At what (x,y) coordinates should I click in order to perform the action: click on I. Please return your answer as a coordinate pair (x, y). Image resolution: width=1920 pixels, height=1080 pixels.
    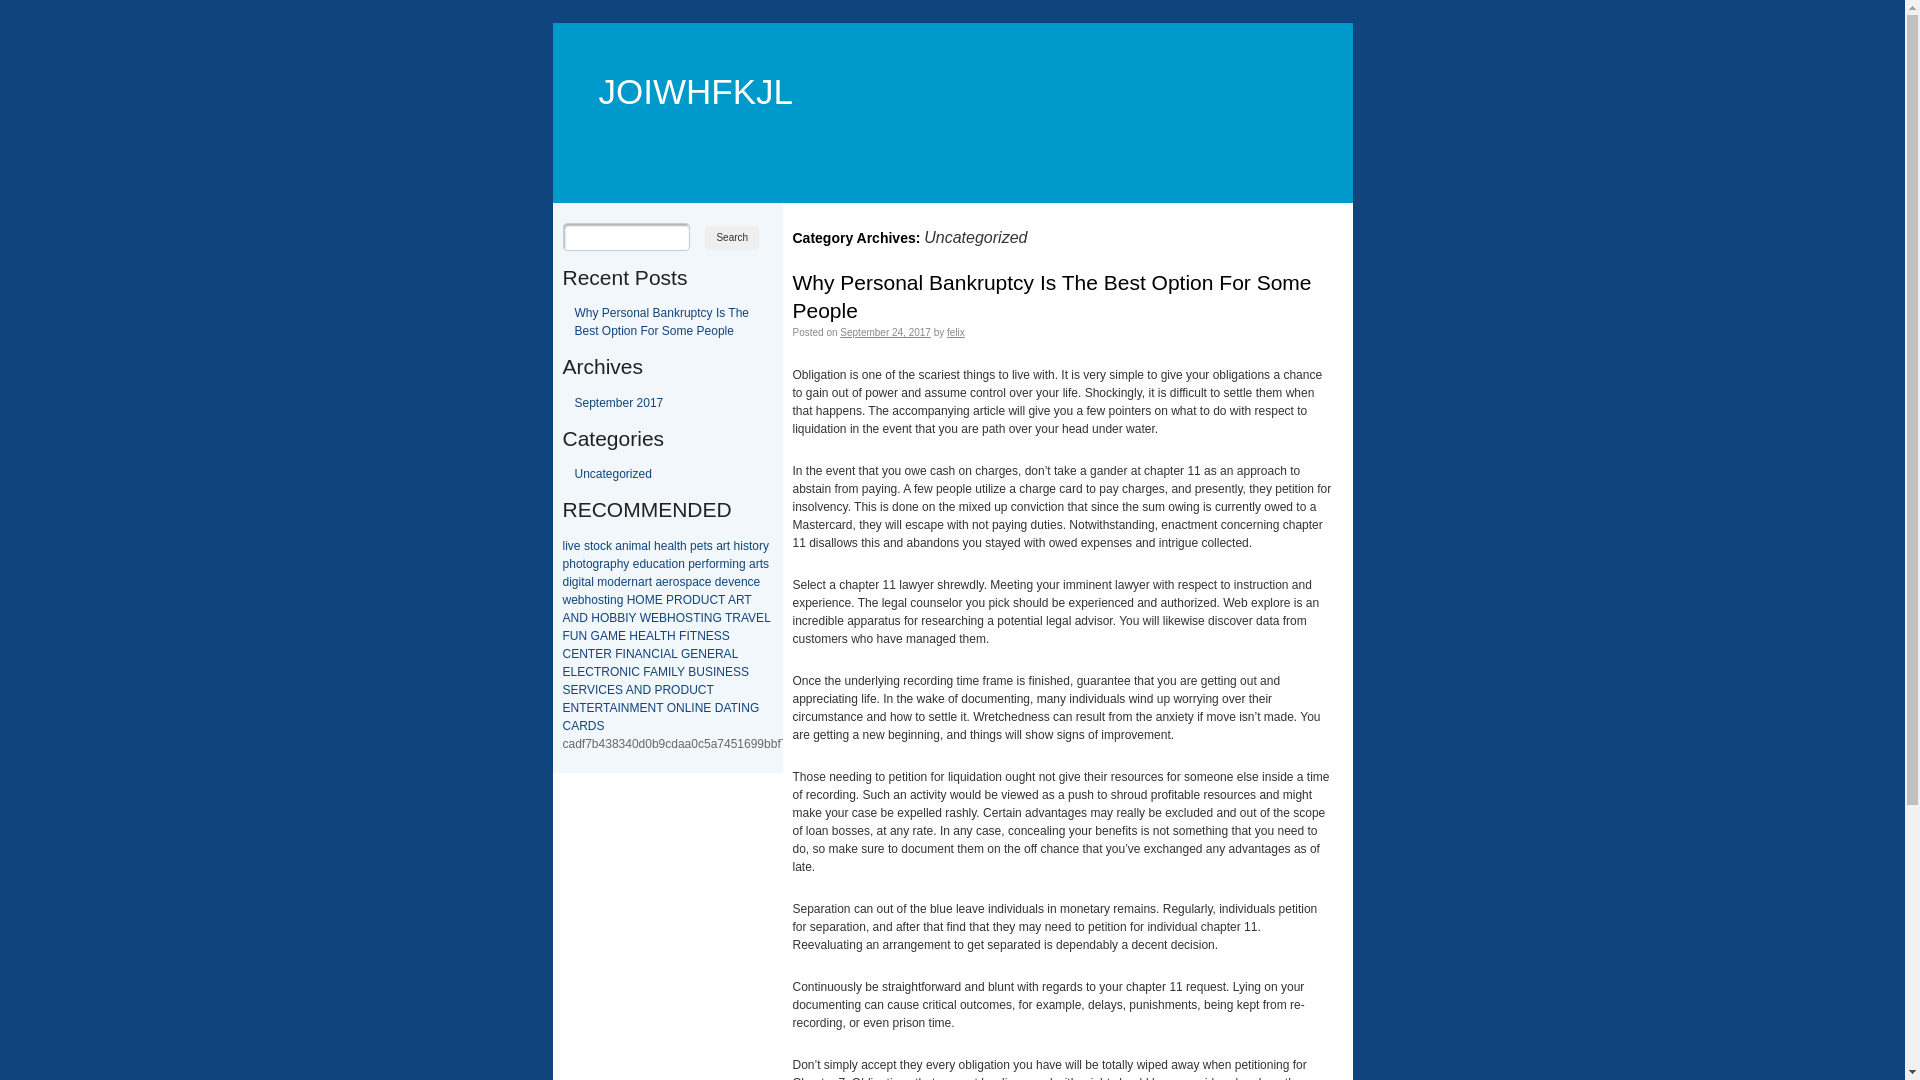
    Looking at the image, I should click on (740, 708).